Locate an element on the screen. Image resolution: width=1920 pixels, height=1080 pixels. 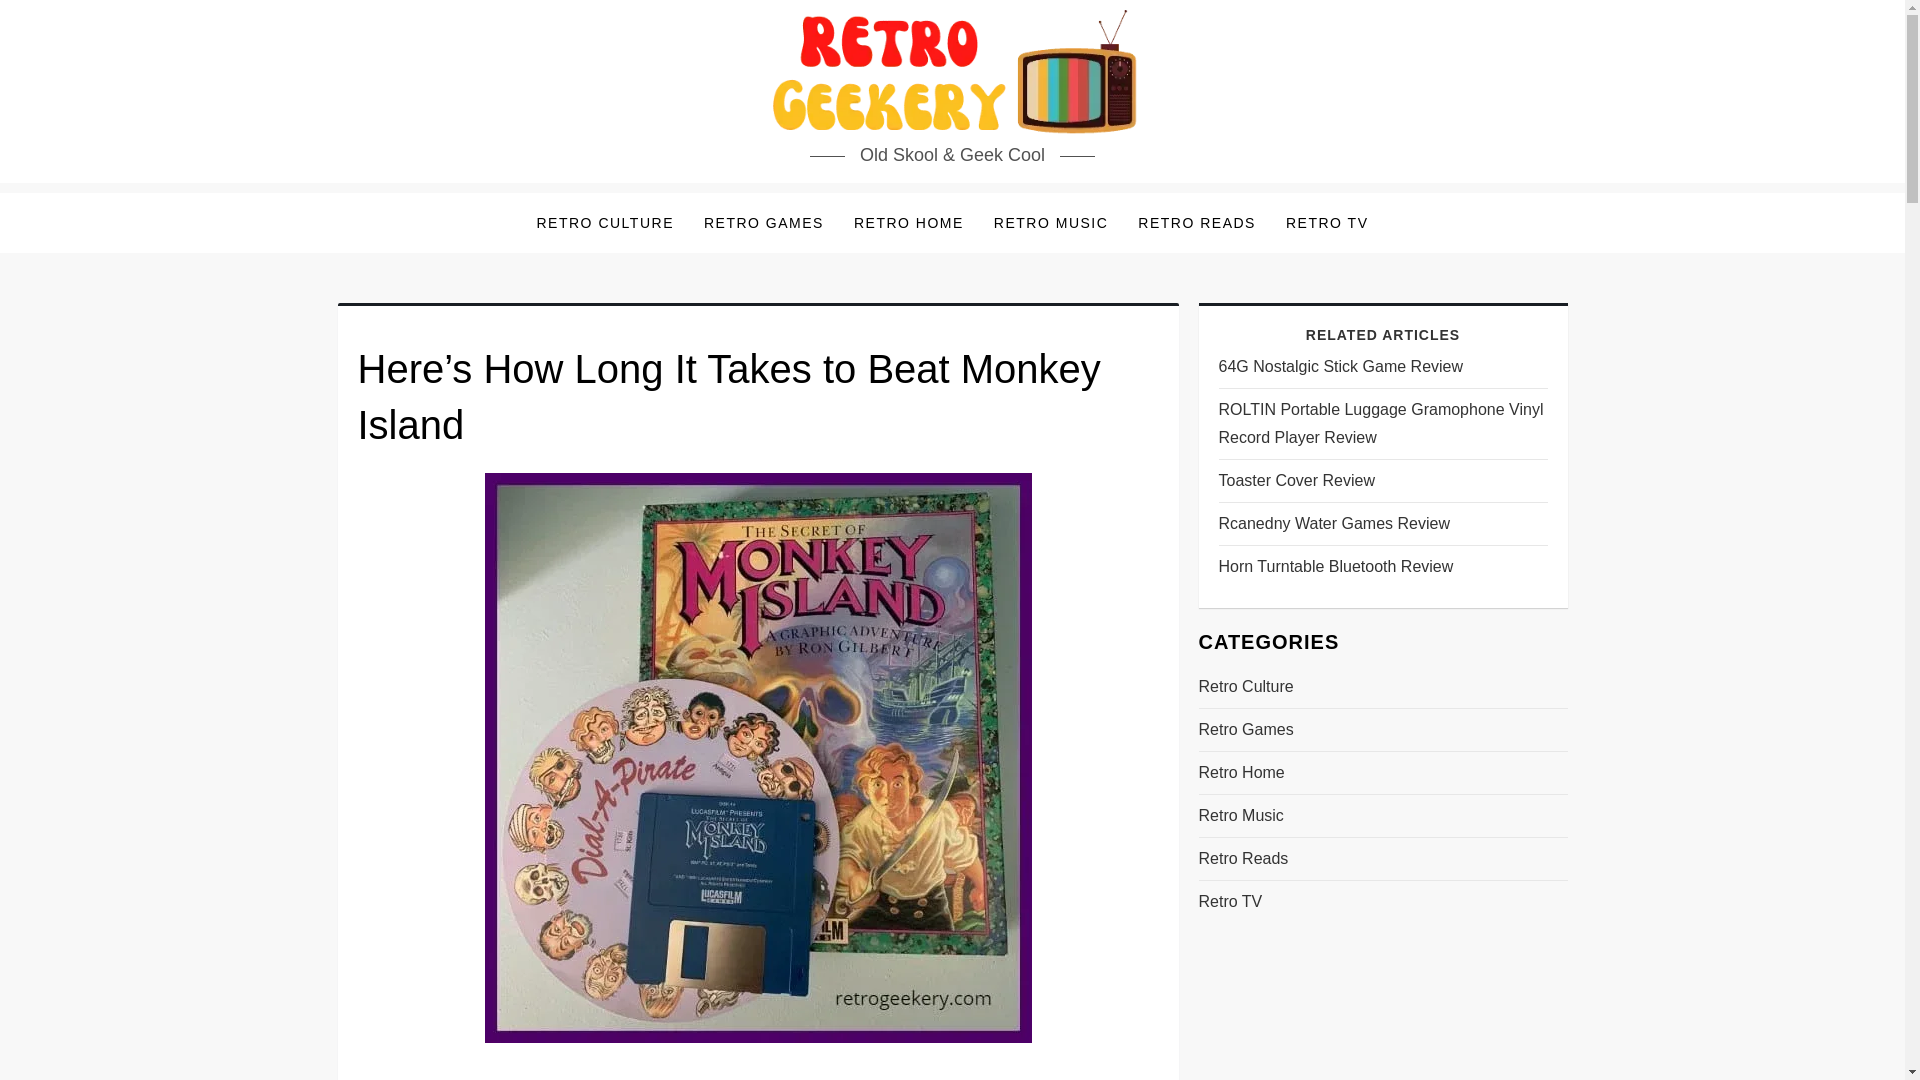
RETRO GAMES is located at coordinates (764, 222).